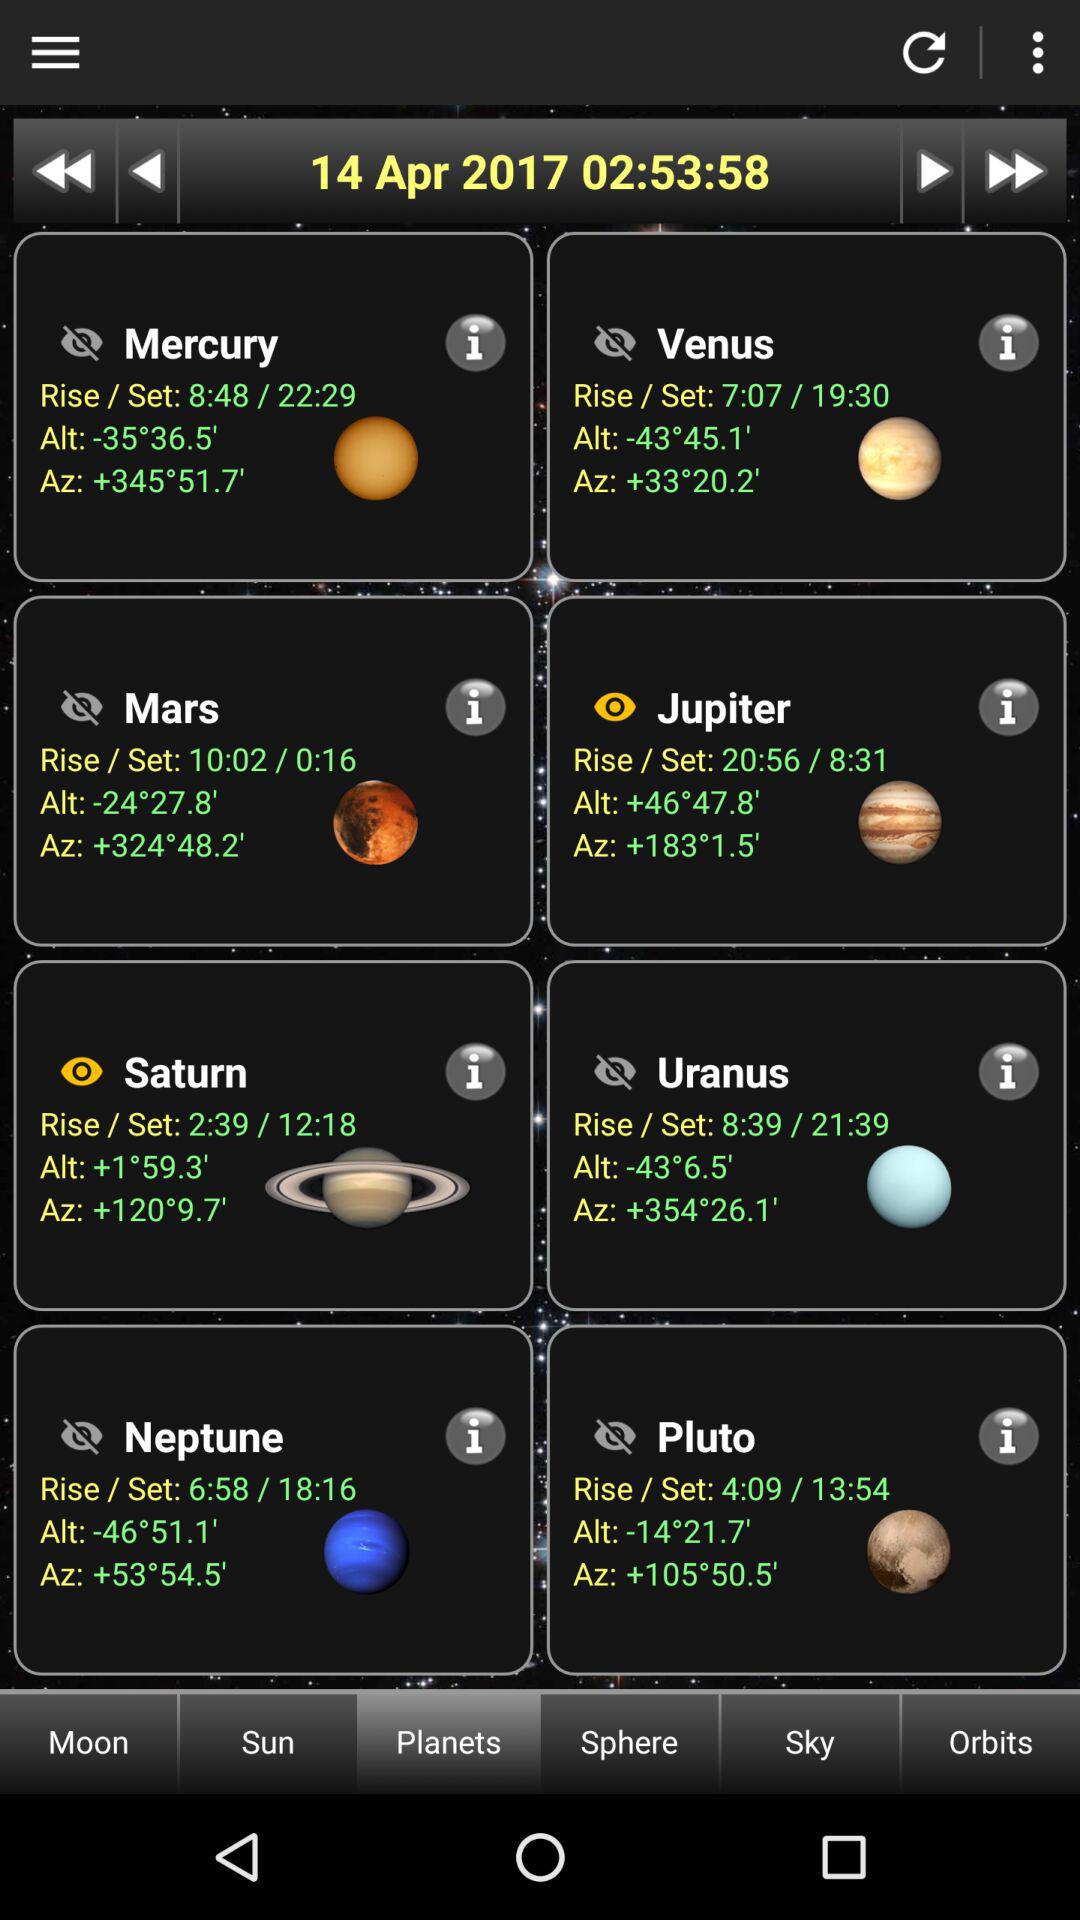 This screenshot has width=1080, height=1920. Describe the element at coordinates (476, 1436) in the screenshot. I see `more information` at that location.